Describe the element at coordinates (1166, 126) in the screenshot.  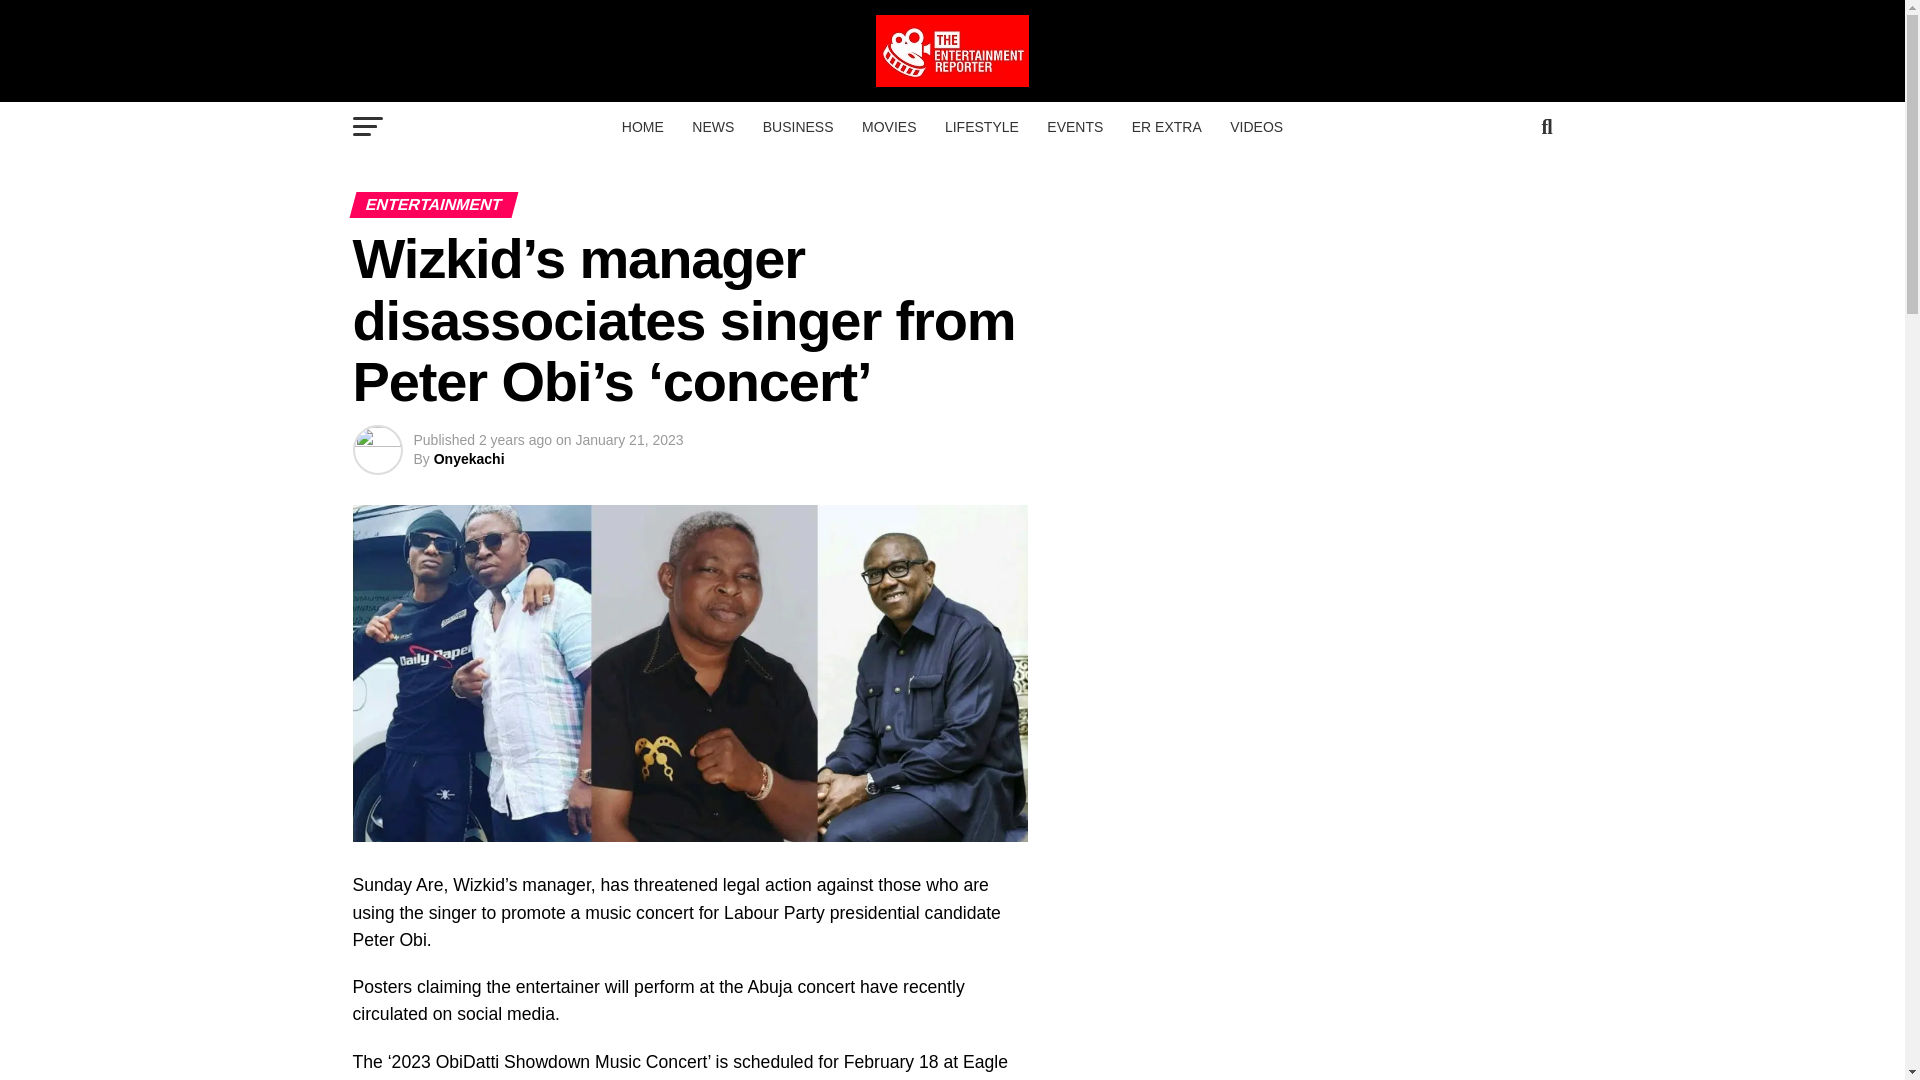
I see `ER EXTRA` at that location.